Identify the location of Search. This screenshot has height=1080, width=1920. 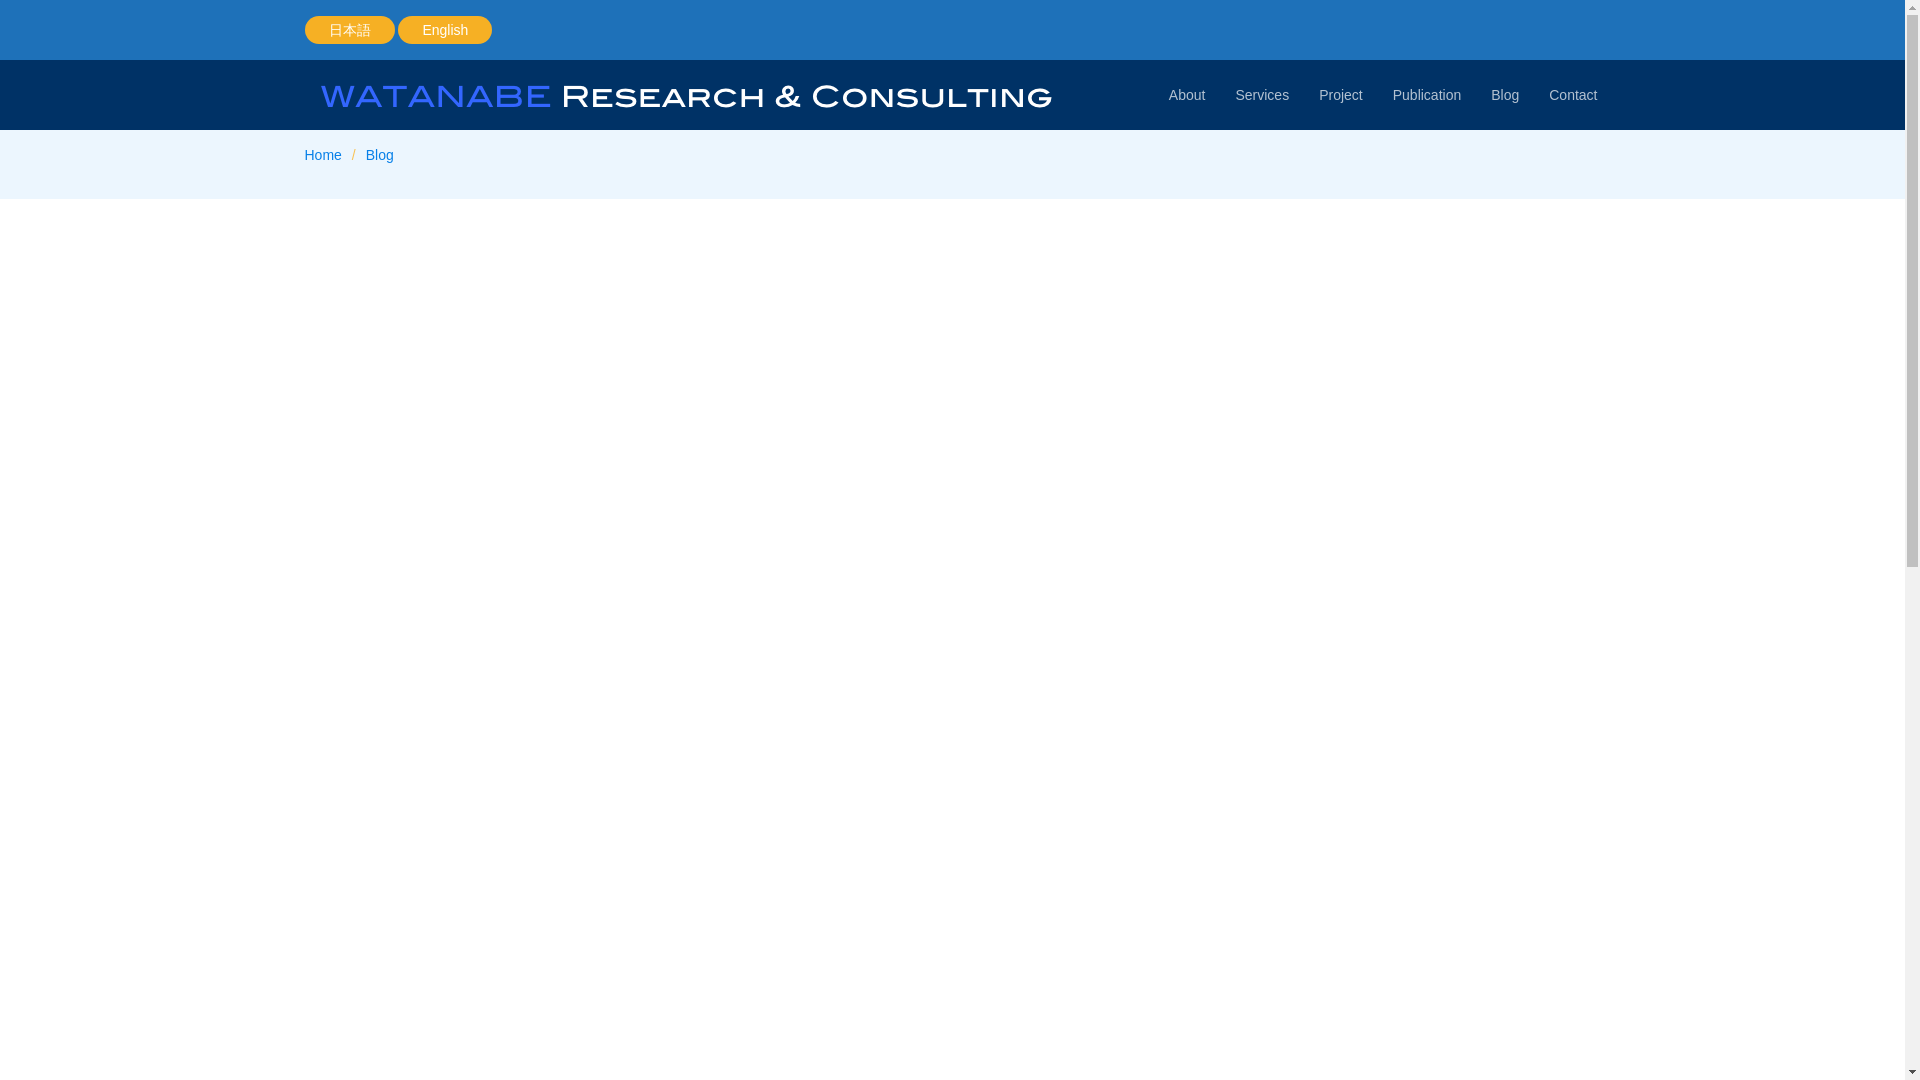
(1268, 456).